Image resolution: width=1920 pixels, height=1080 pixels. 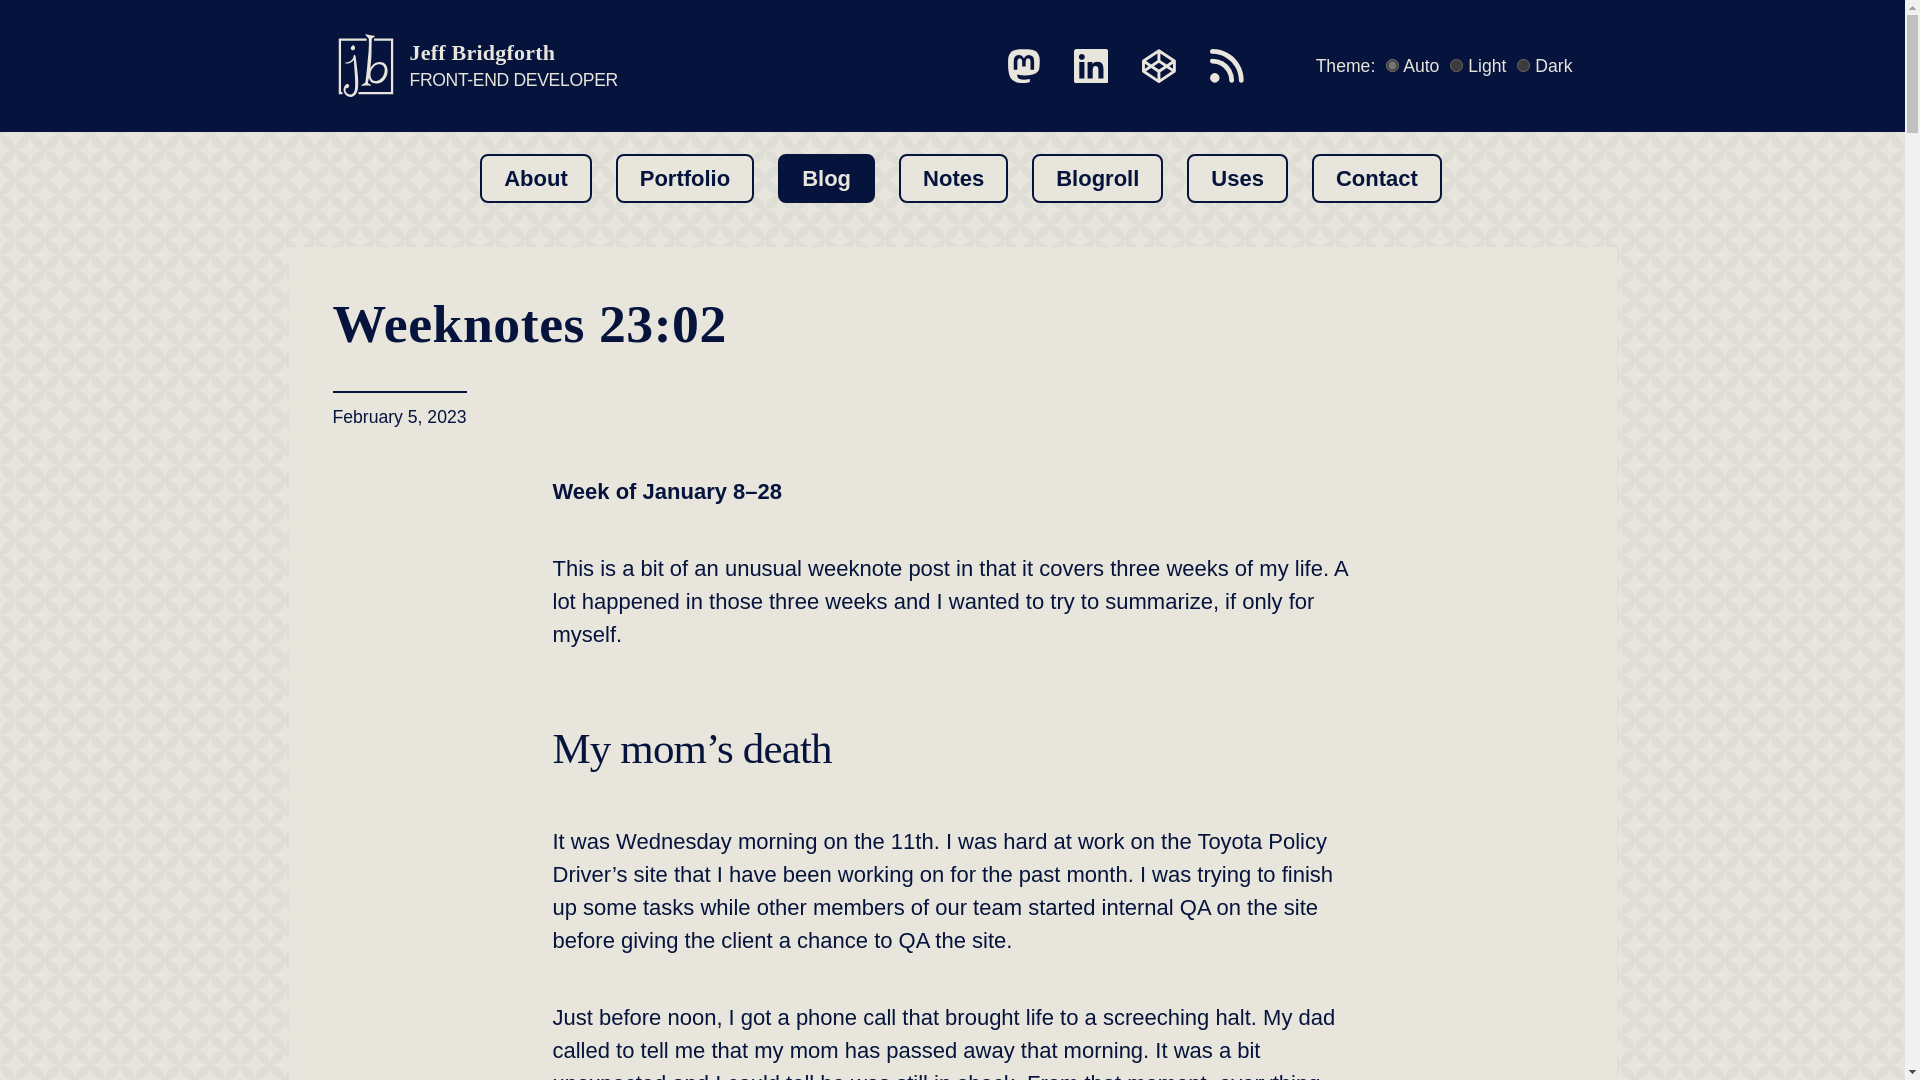 I want to click on Portfolio, so click(x=685, y=178).